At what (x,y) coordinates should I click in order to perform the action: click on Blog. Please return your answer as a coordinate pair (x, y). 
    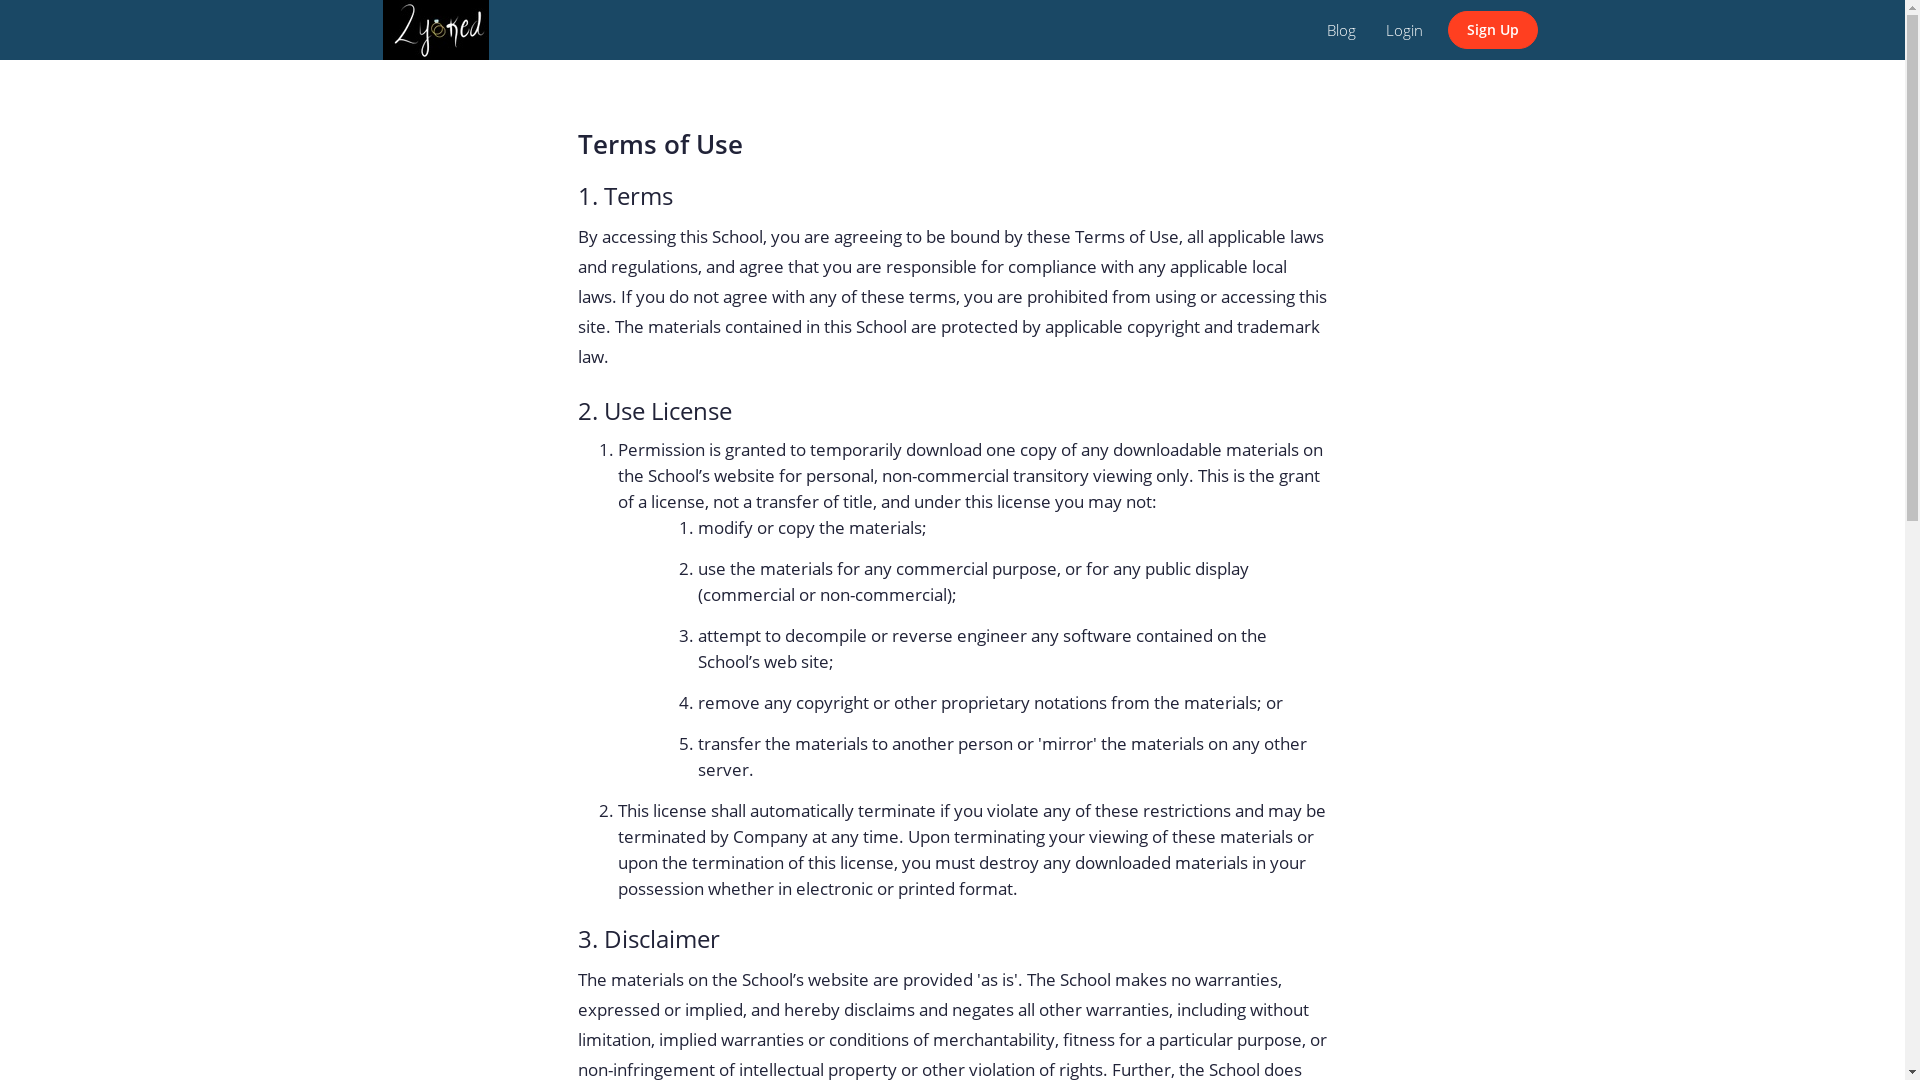
    Looking at the image, I should click on (1342, 30).